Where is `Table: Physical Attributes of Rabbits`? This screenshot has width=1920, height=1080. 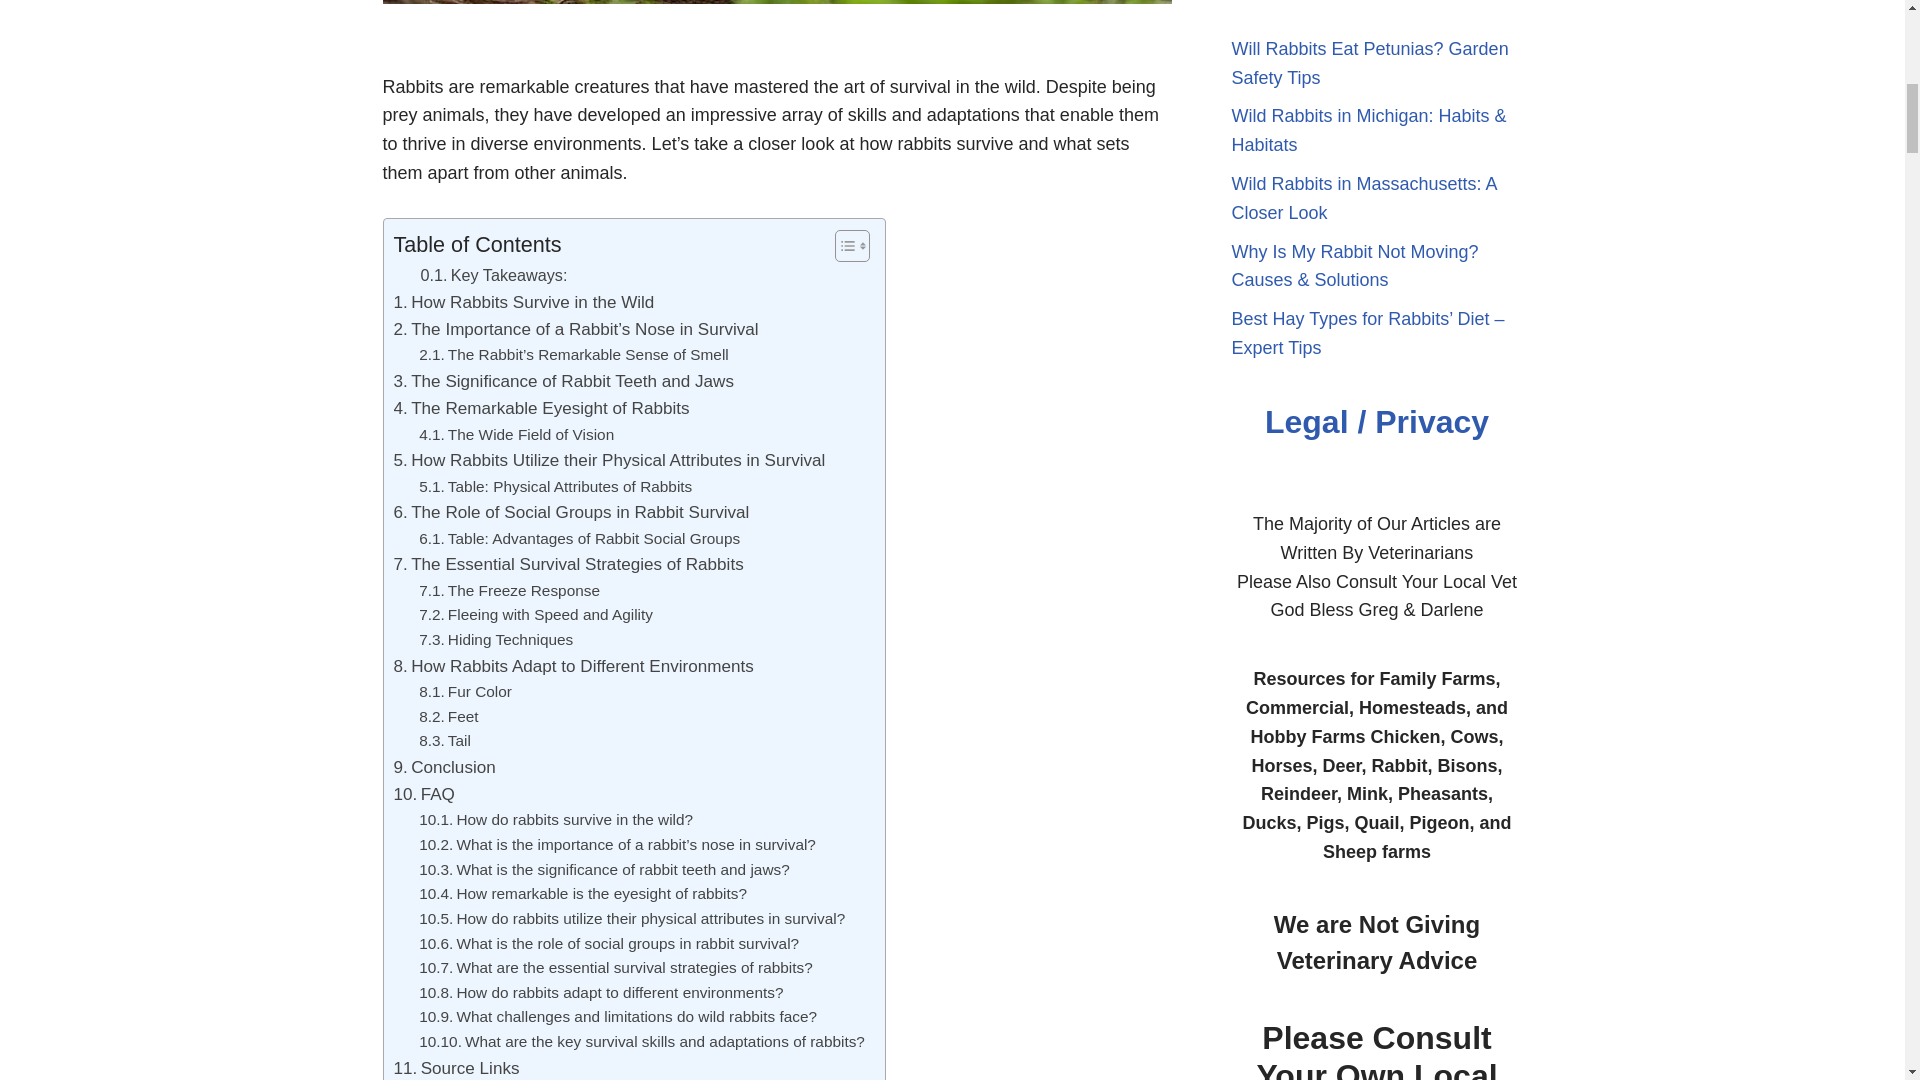
Table: Physical Attributes of Rabbits is located at coordinates (554, 488).